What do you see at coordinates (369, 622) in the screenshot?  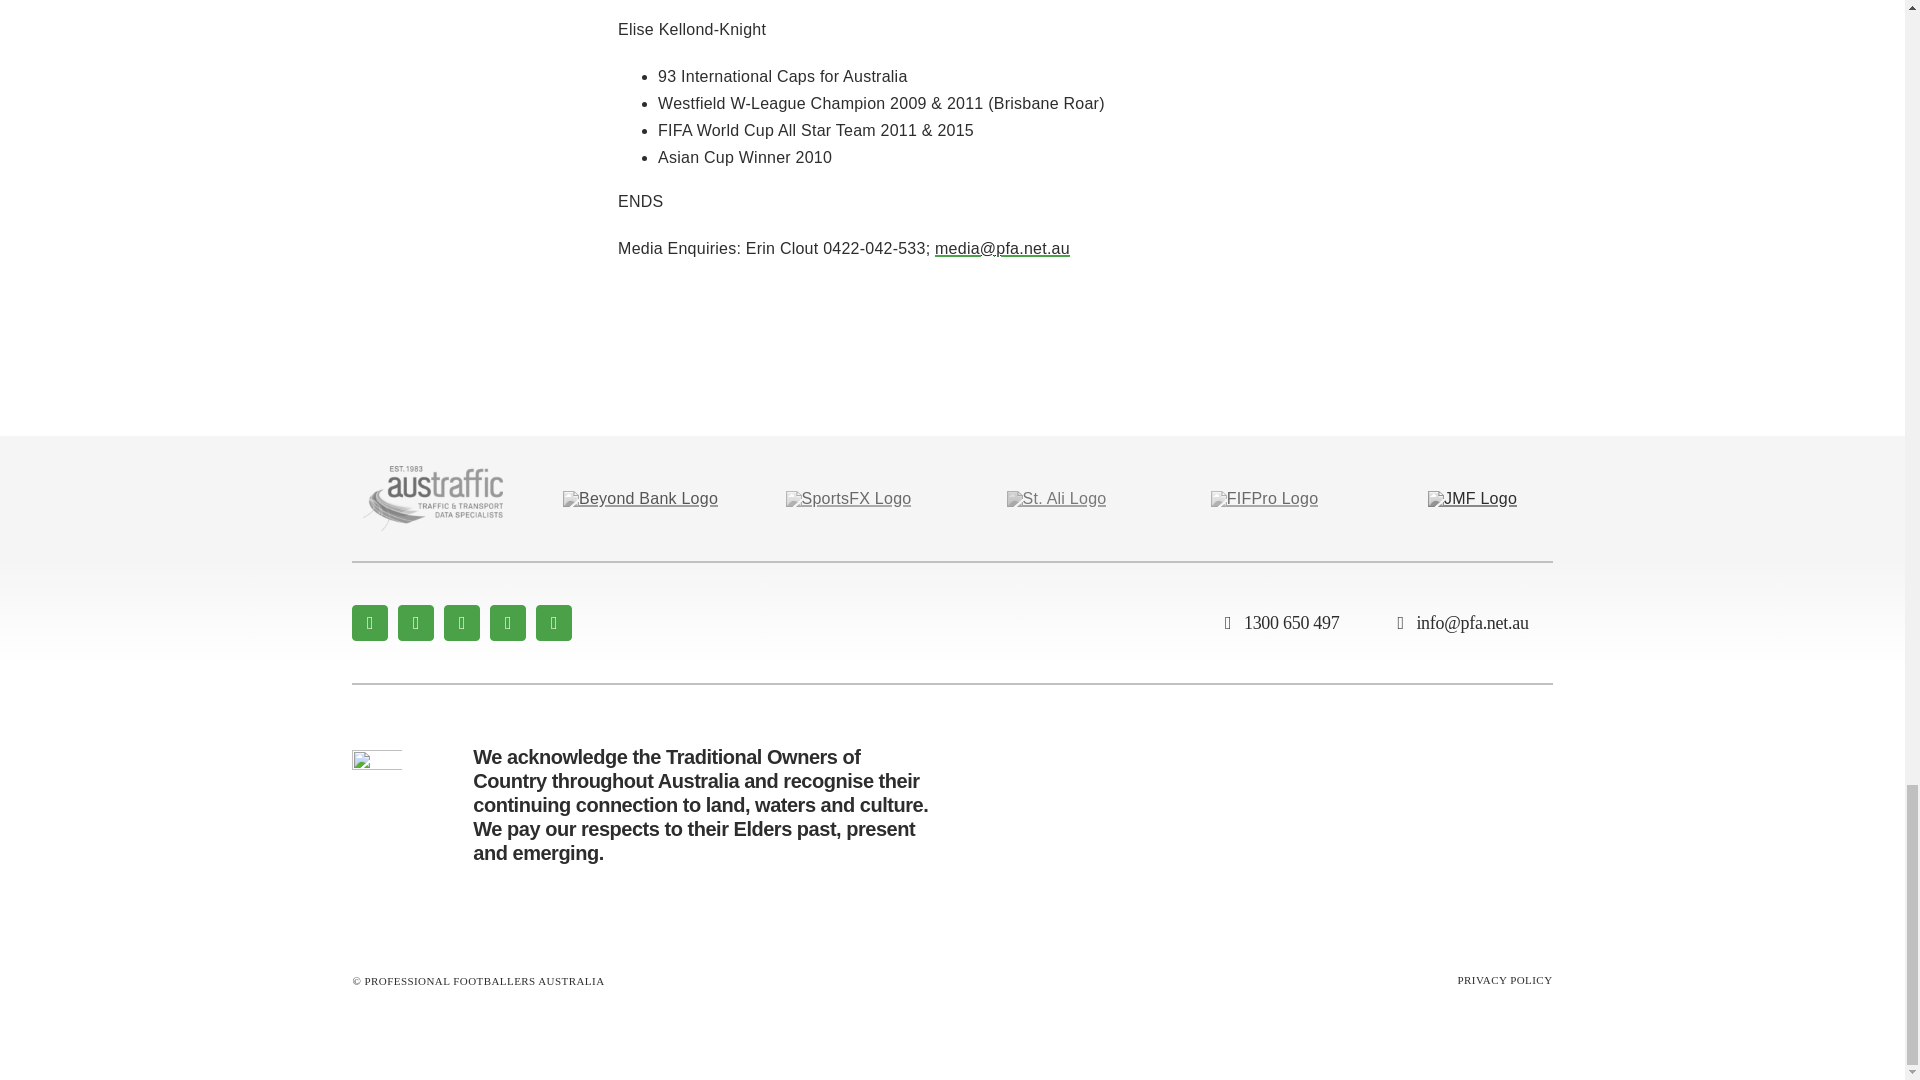 I see `Facebook` at bounding box center [369, 622].